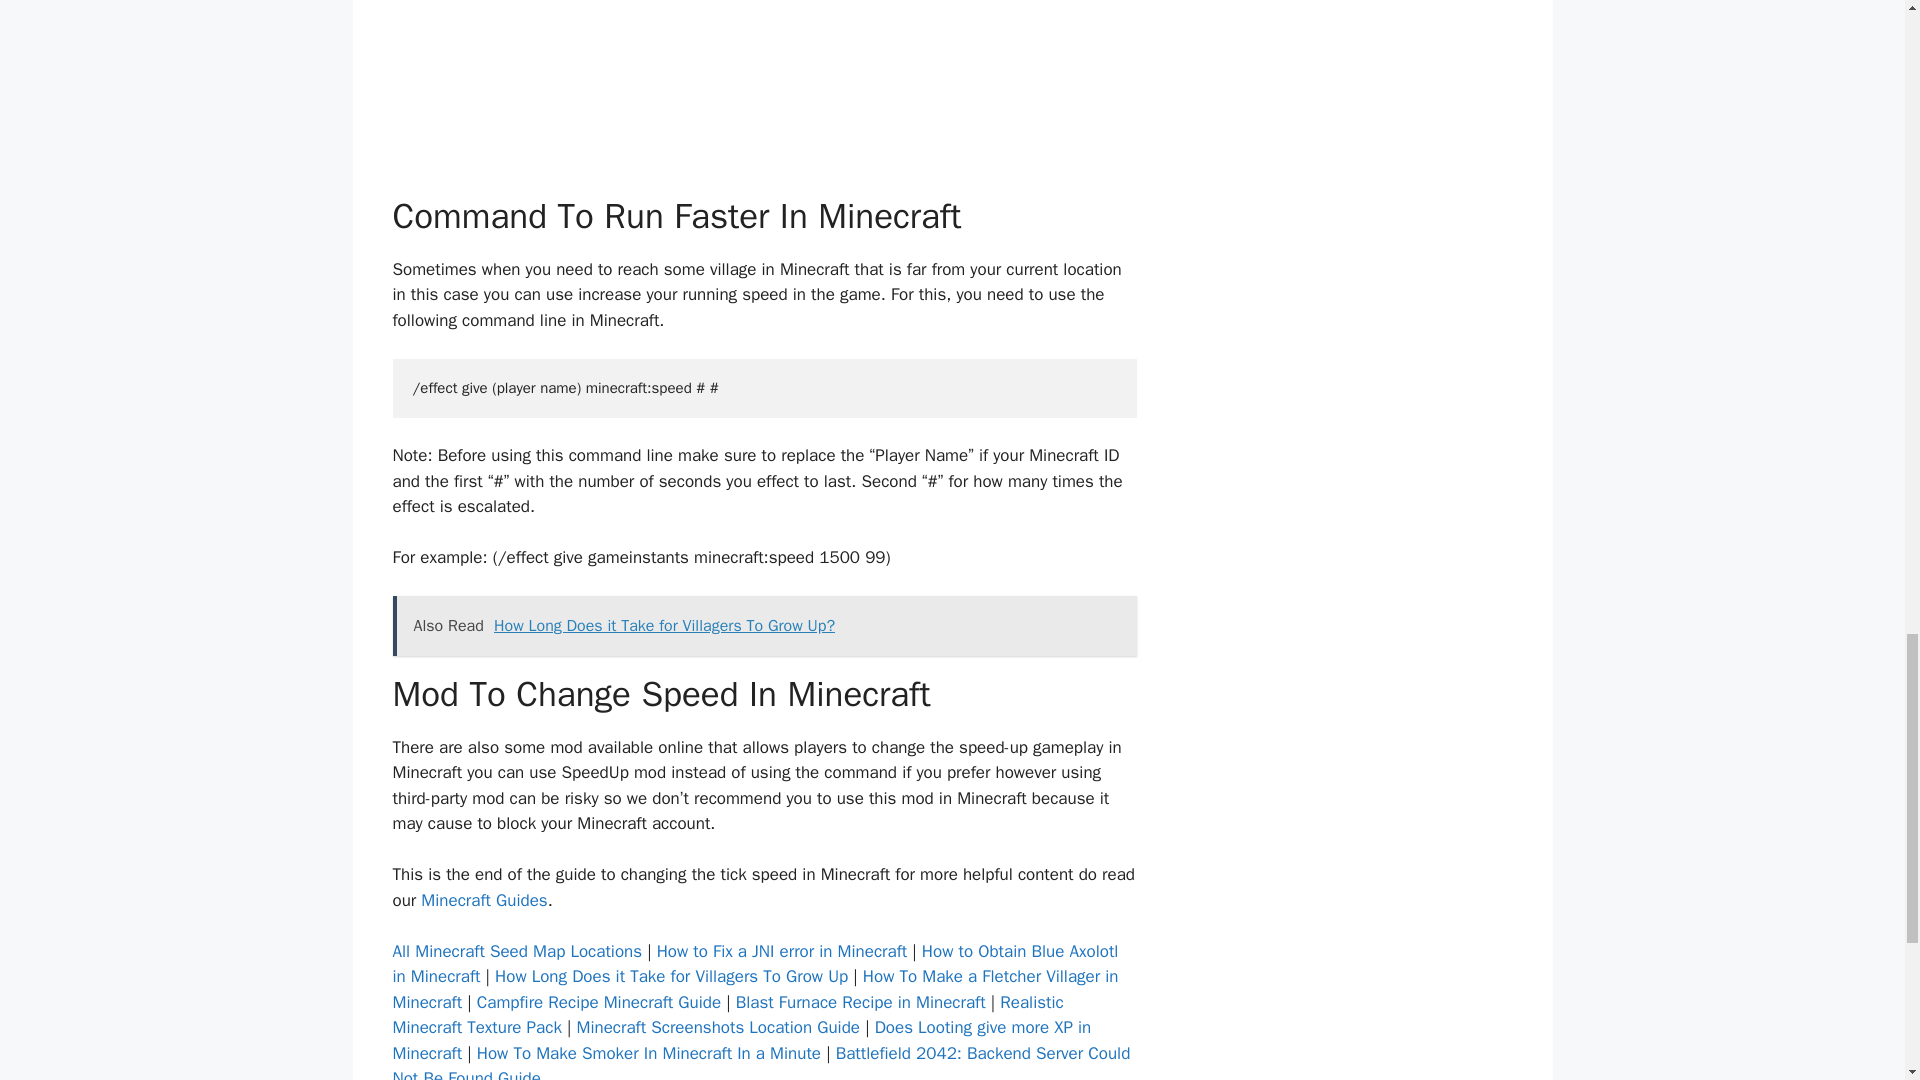  Describe the element at coordinates (727, 1015) in the screenshot. I see `Realistic Minecraft Texture Pack` at that location.